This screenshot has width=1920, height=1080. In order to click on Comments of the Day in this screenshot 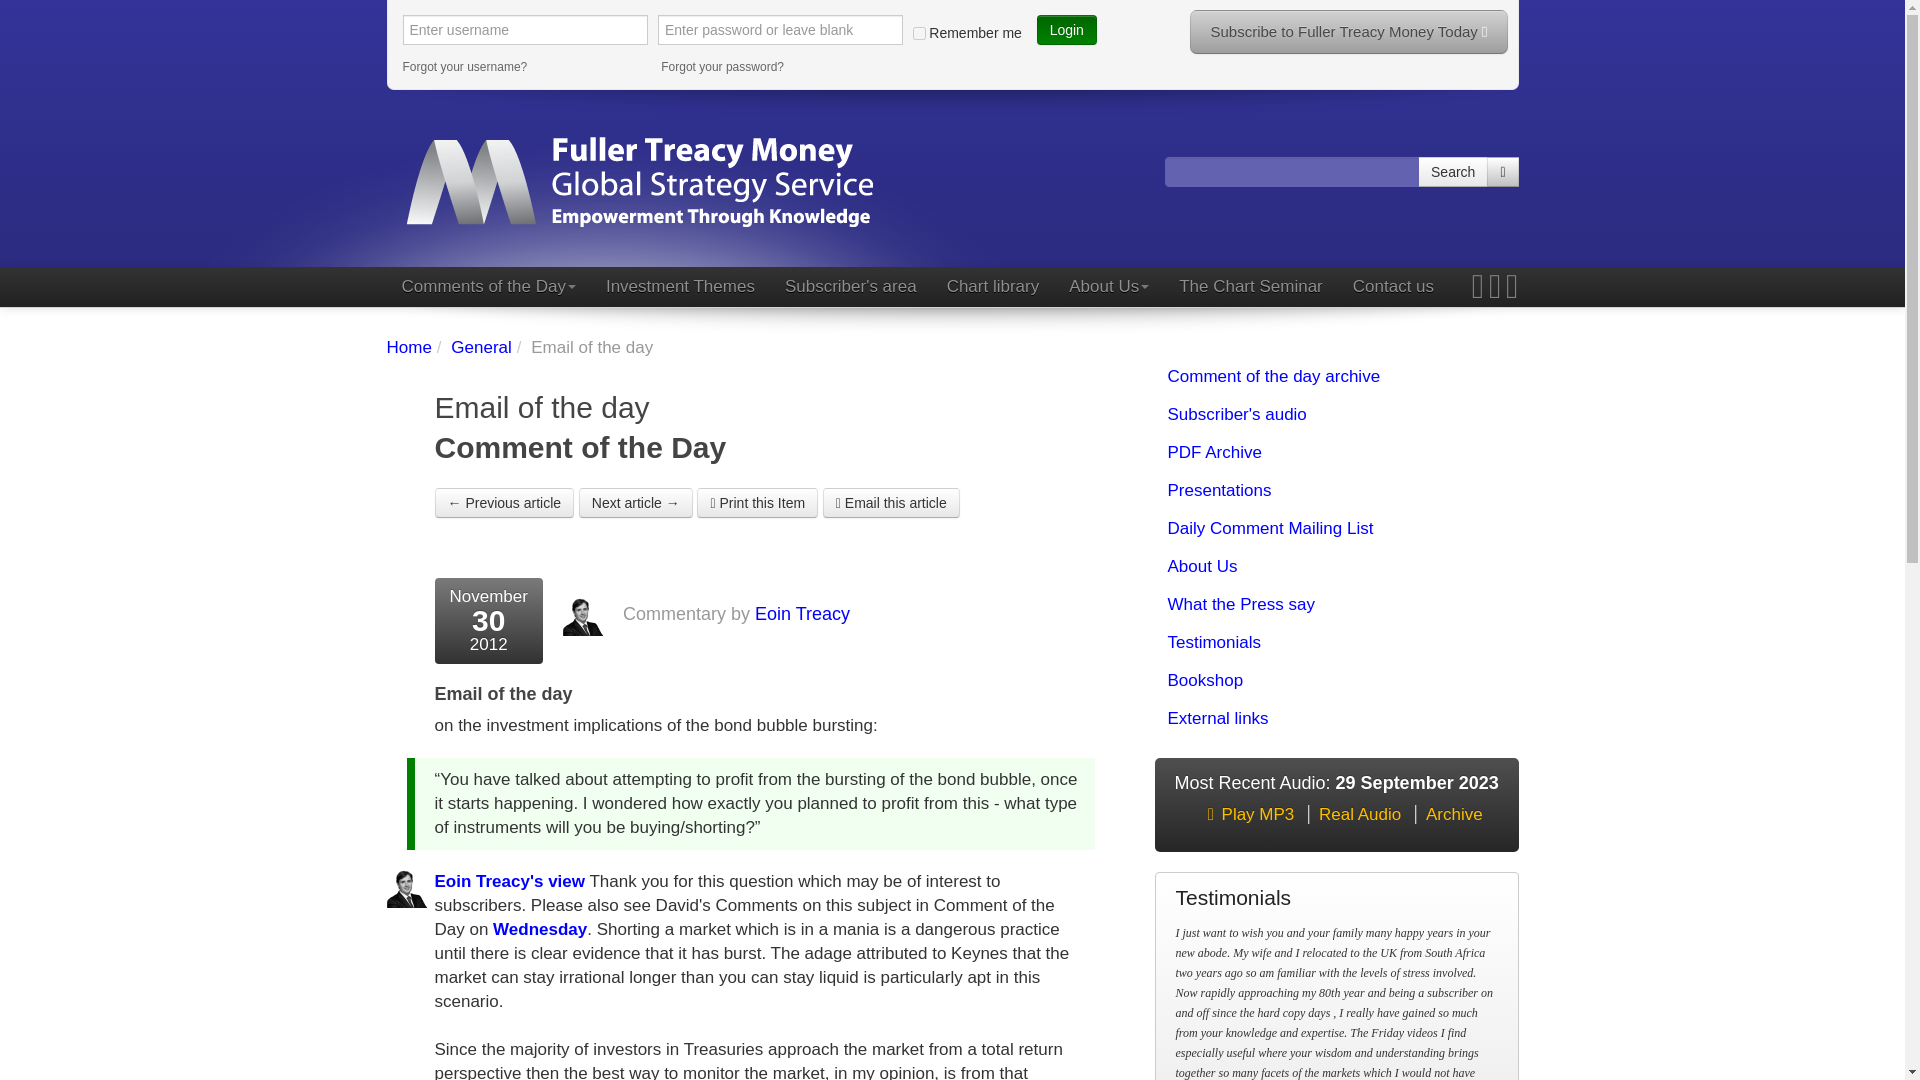, I will do `click(487, 286)`.